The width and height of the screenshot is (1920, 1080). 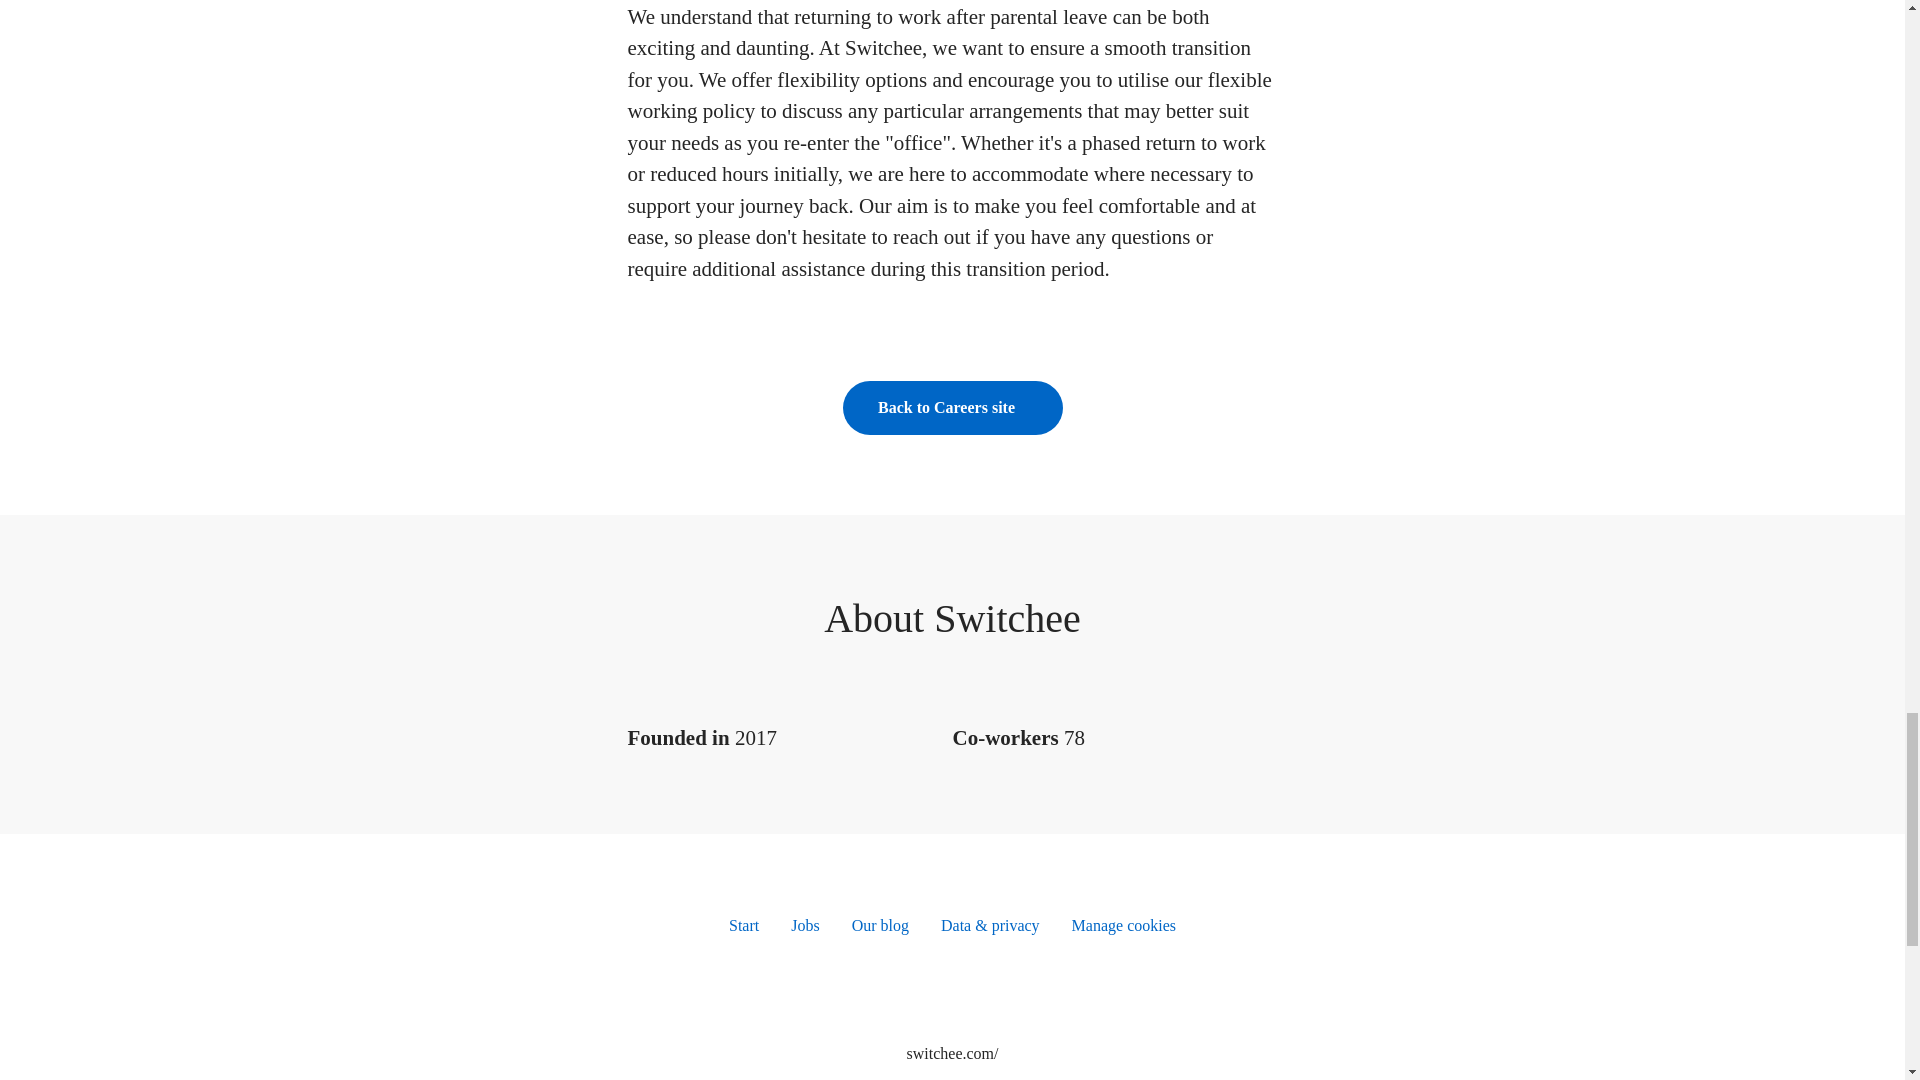 I want to click on Jobs, so click(x=805, y=926).